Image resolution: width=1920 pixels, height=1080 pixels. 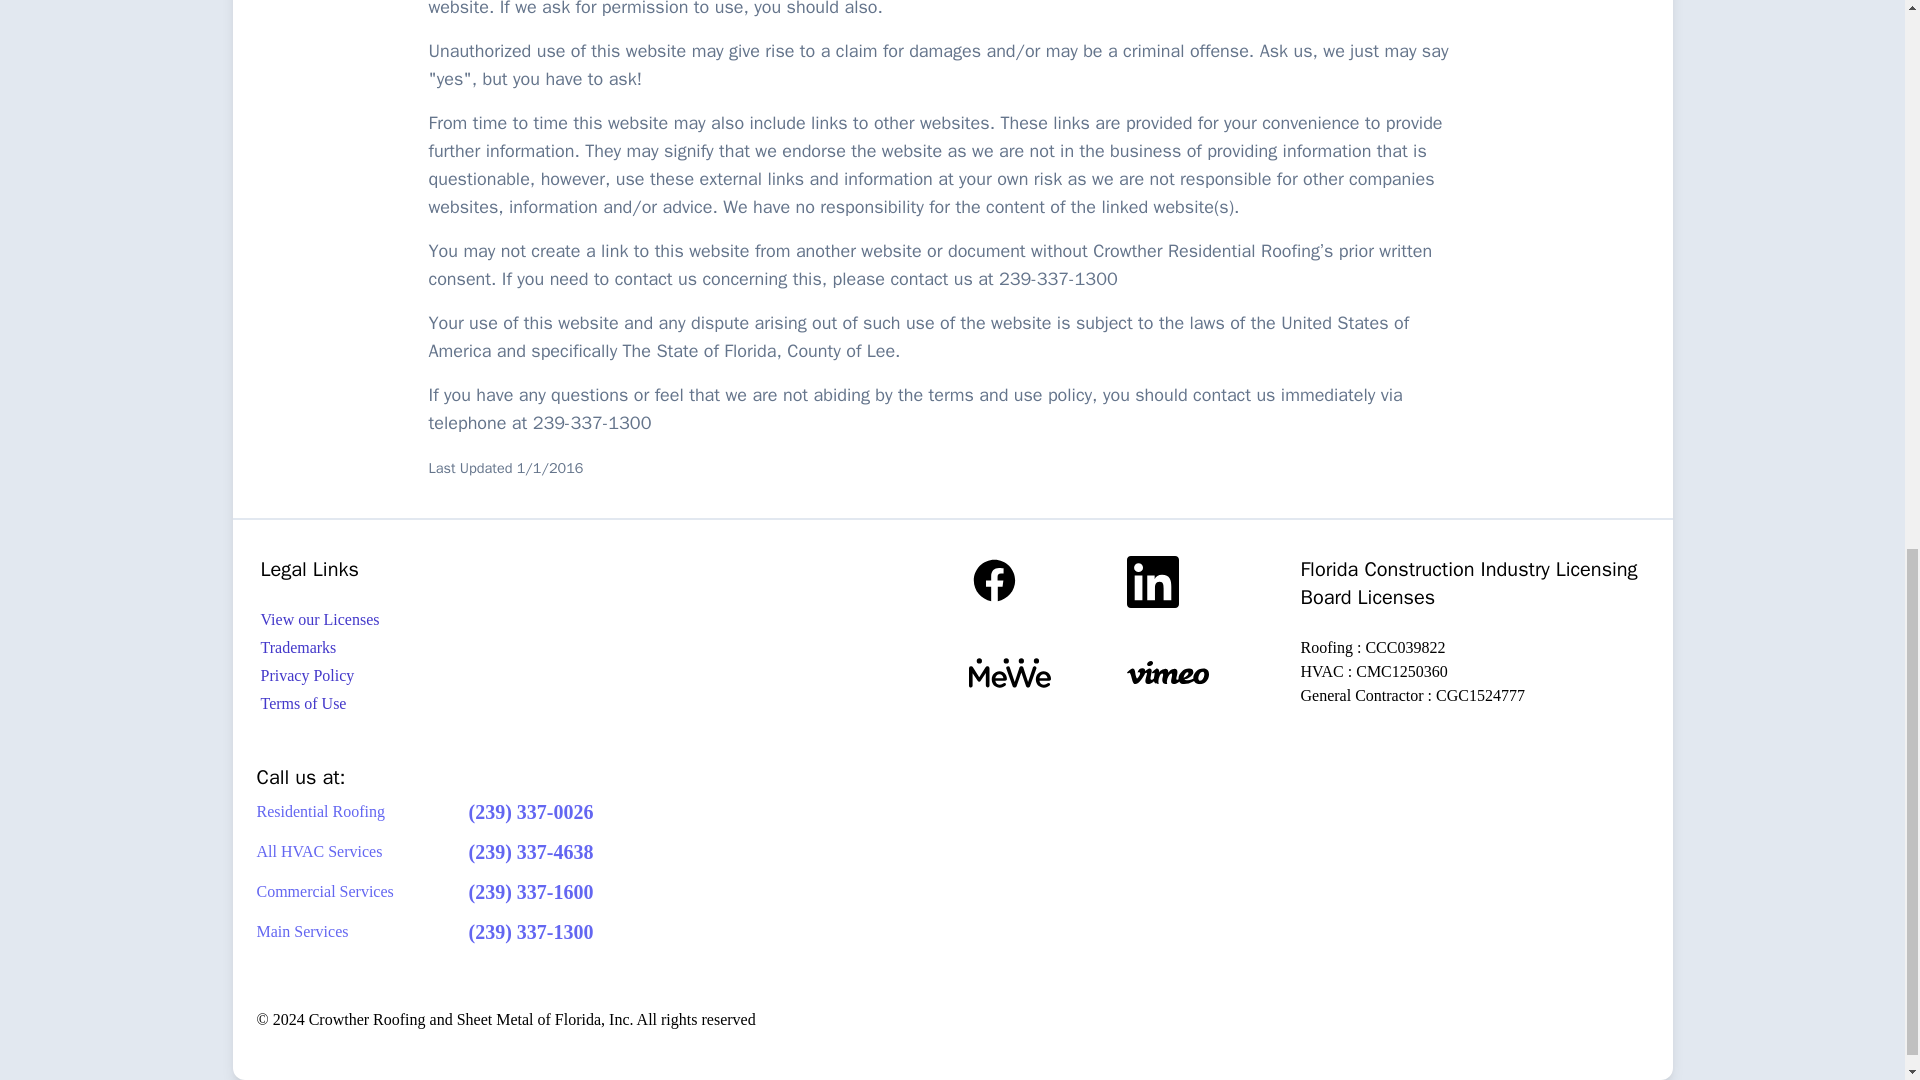 I want to click on Visit our Facebook Page, so click(x=1046, y=582).